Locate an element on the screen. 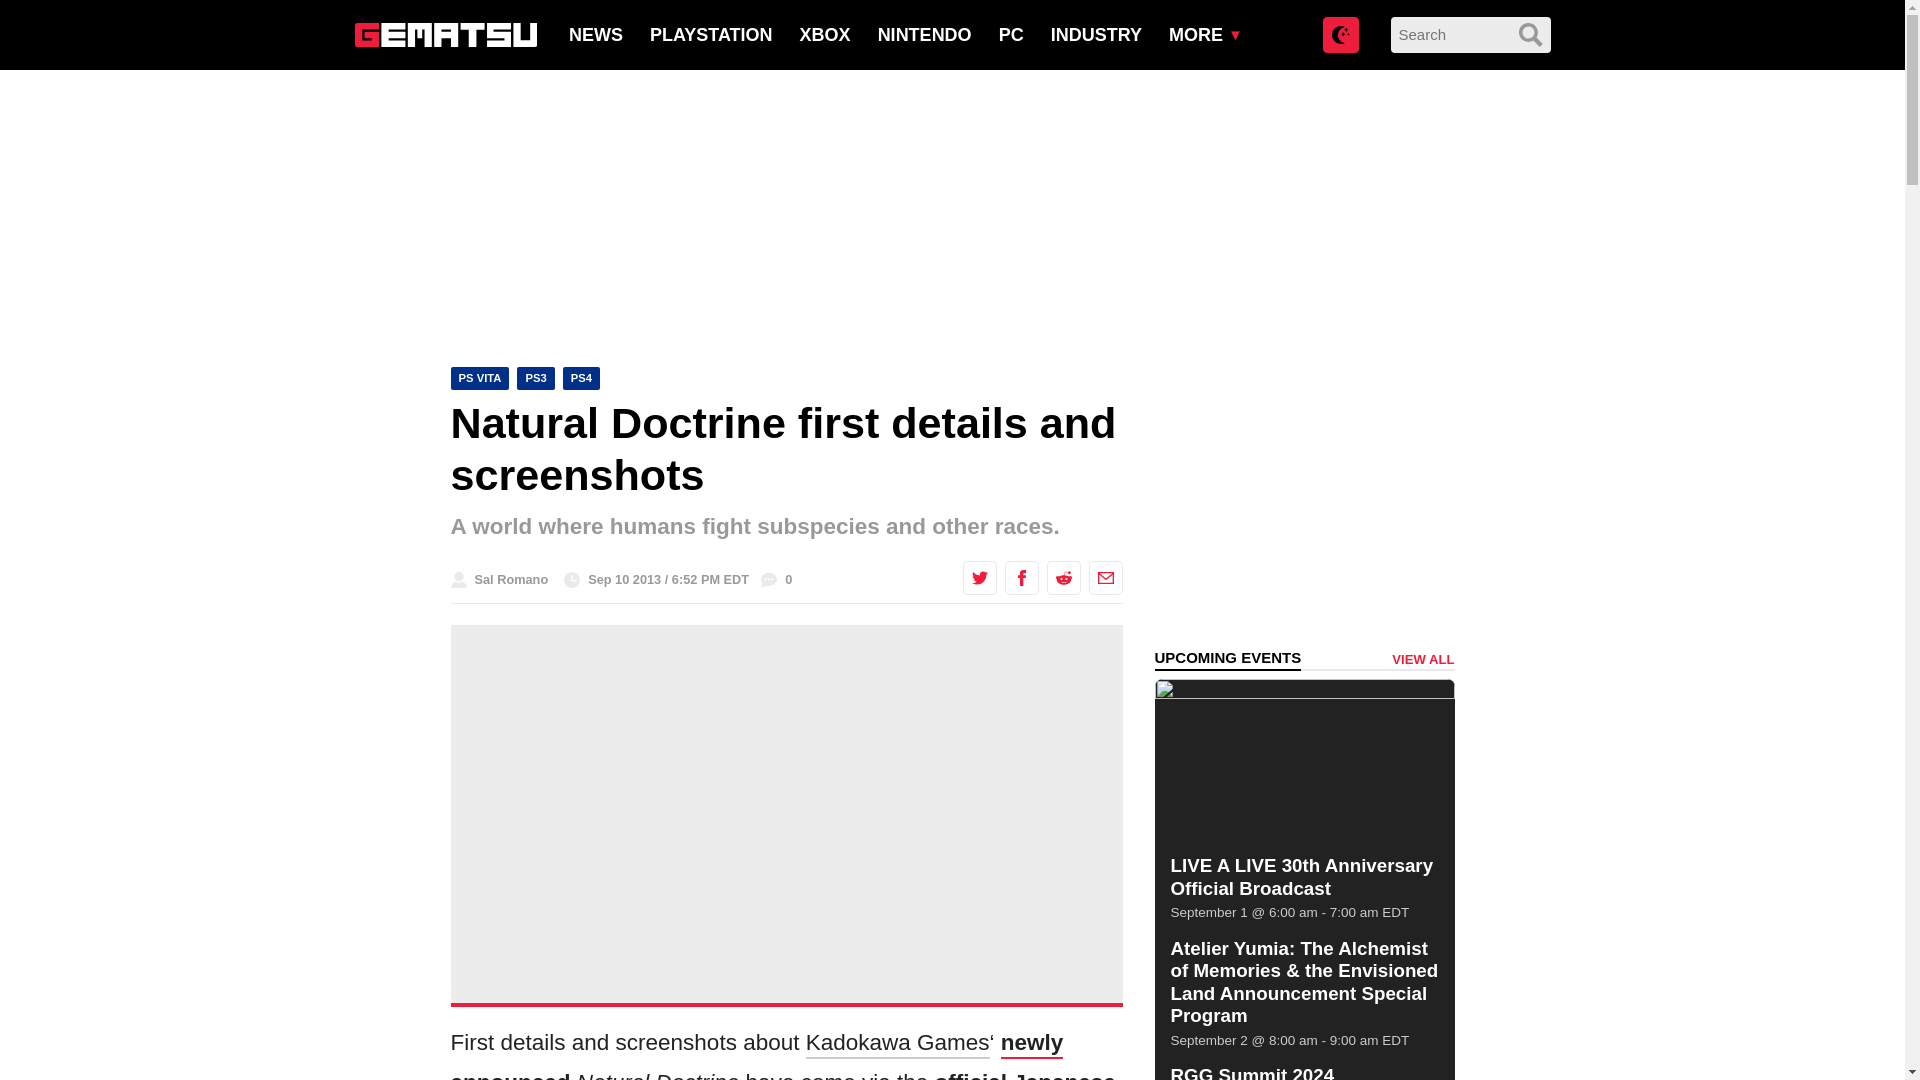  PC is located at coordinates (1010, 34).